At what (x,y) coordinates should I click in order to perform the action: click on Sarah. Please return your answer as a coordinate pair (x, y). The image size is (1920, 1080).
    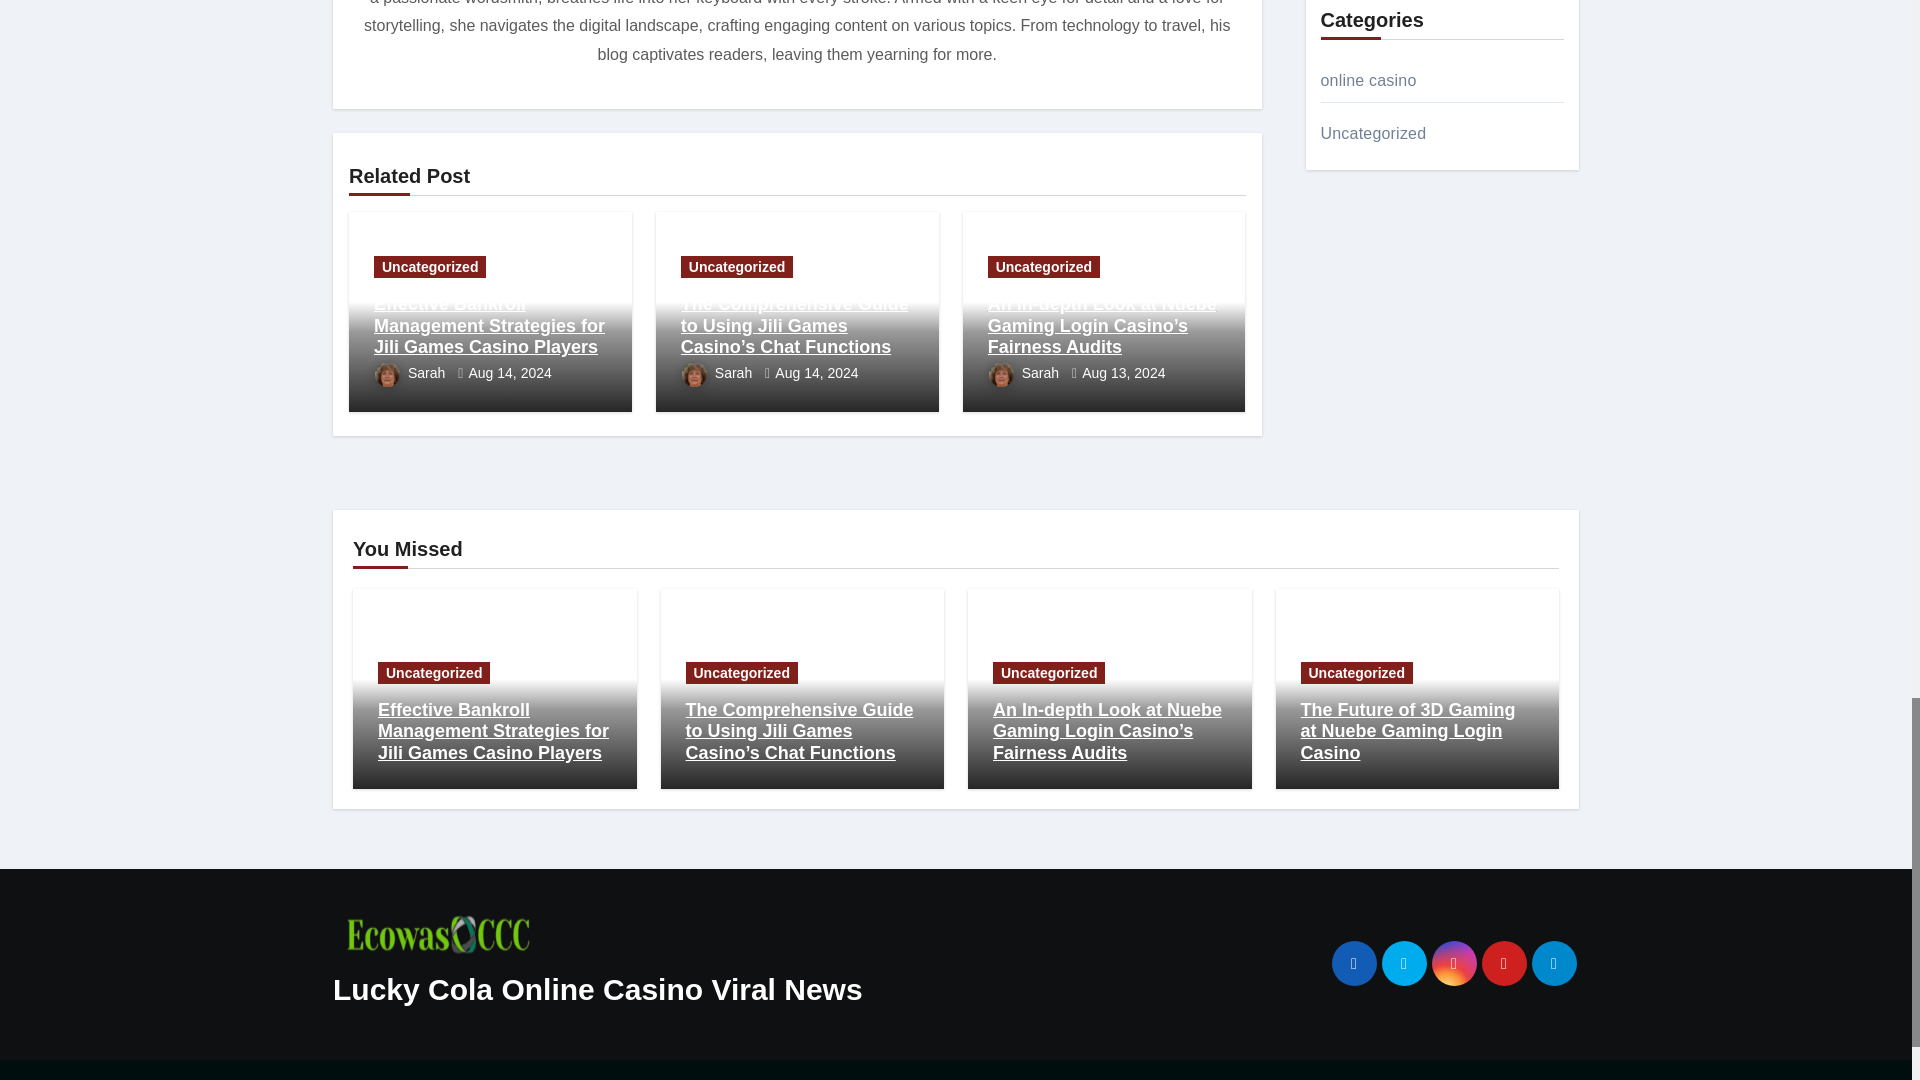
    Looking at the image, I should click on (412, 373).